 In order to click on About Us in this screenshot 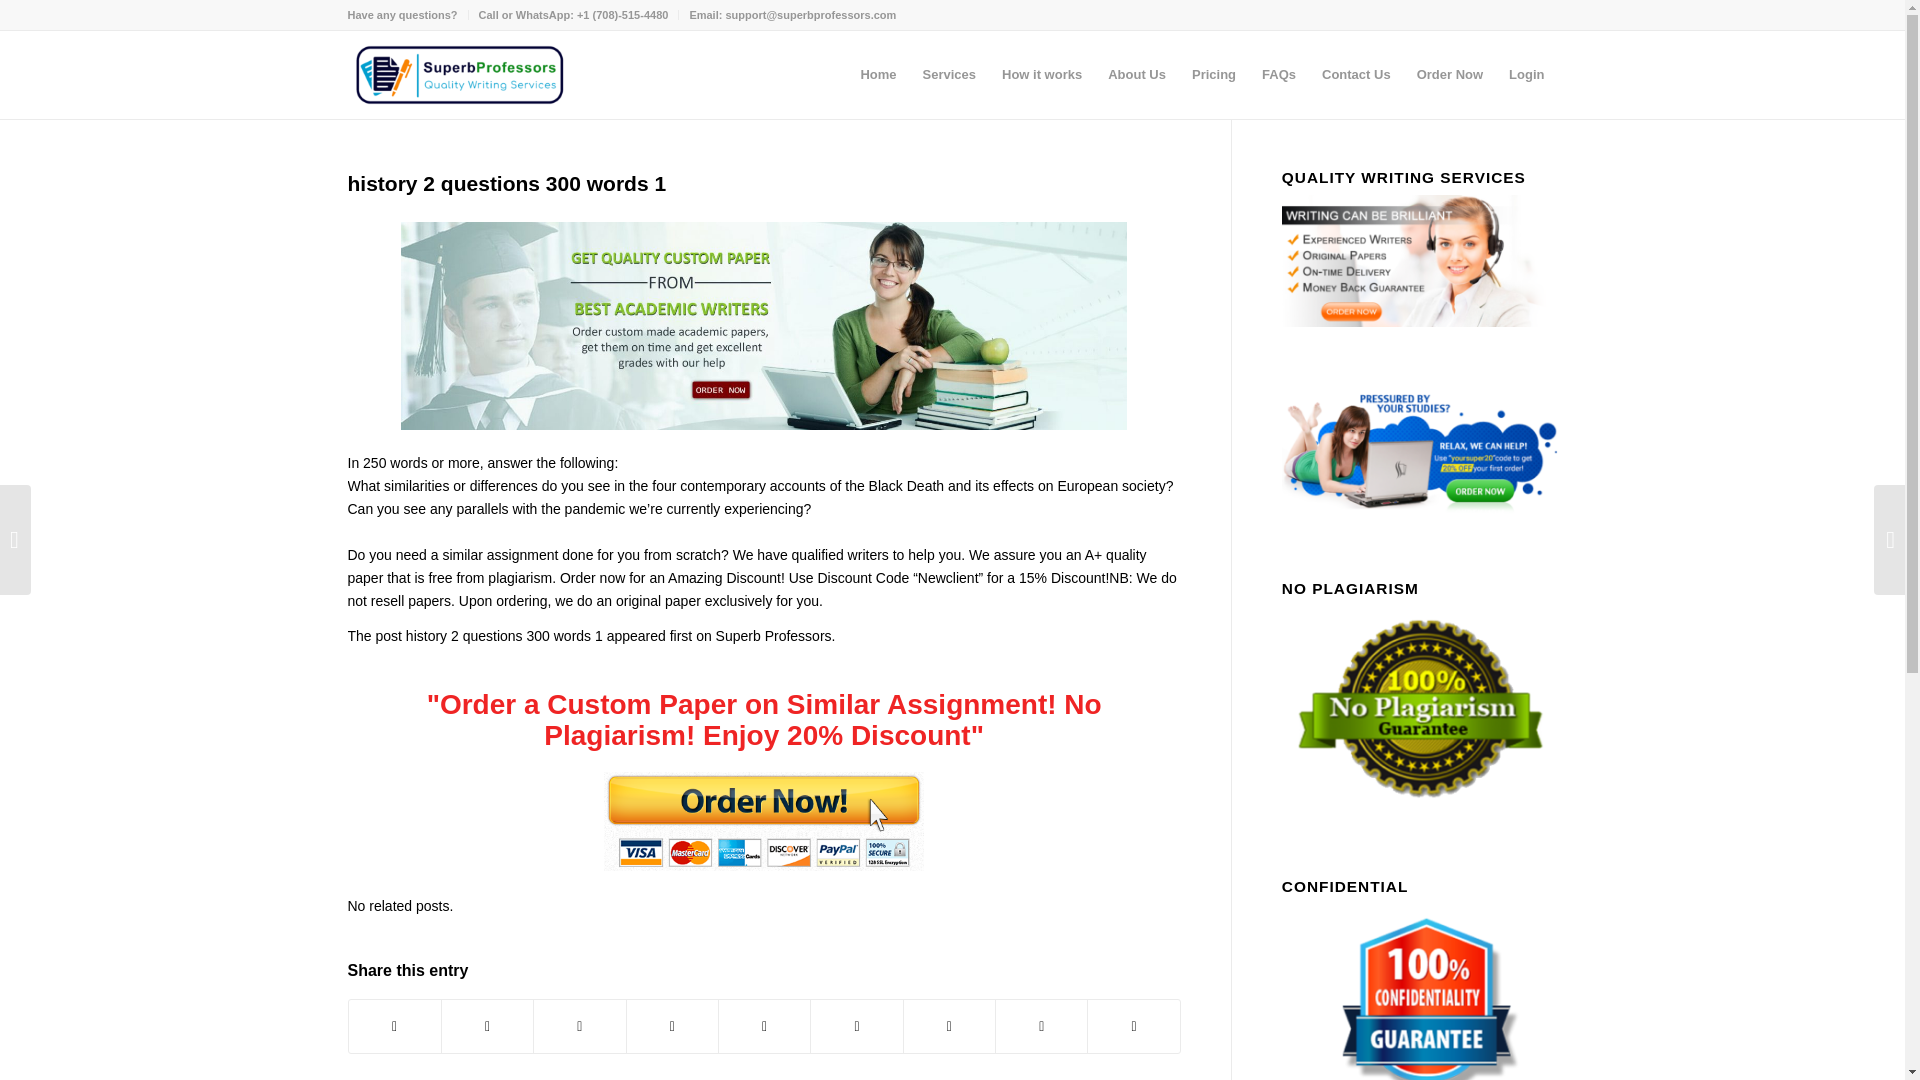, I will do `click(1136, 74)`.